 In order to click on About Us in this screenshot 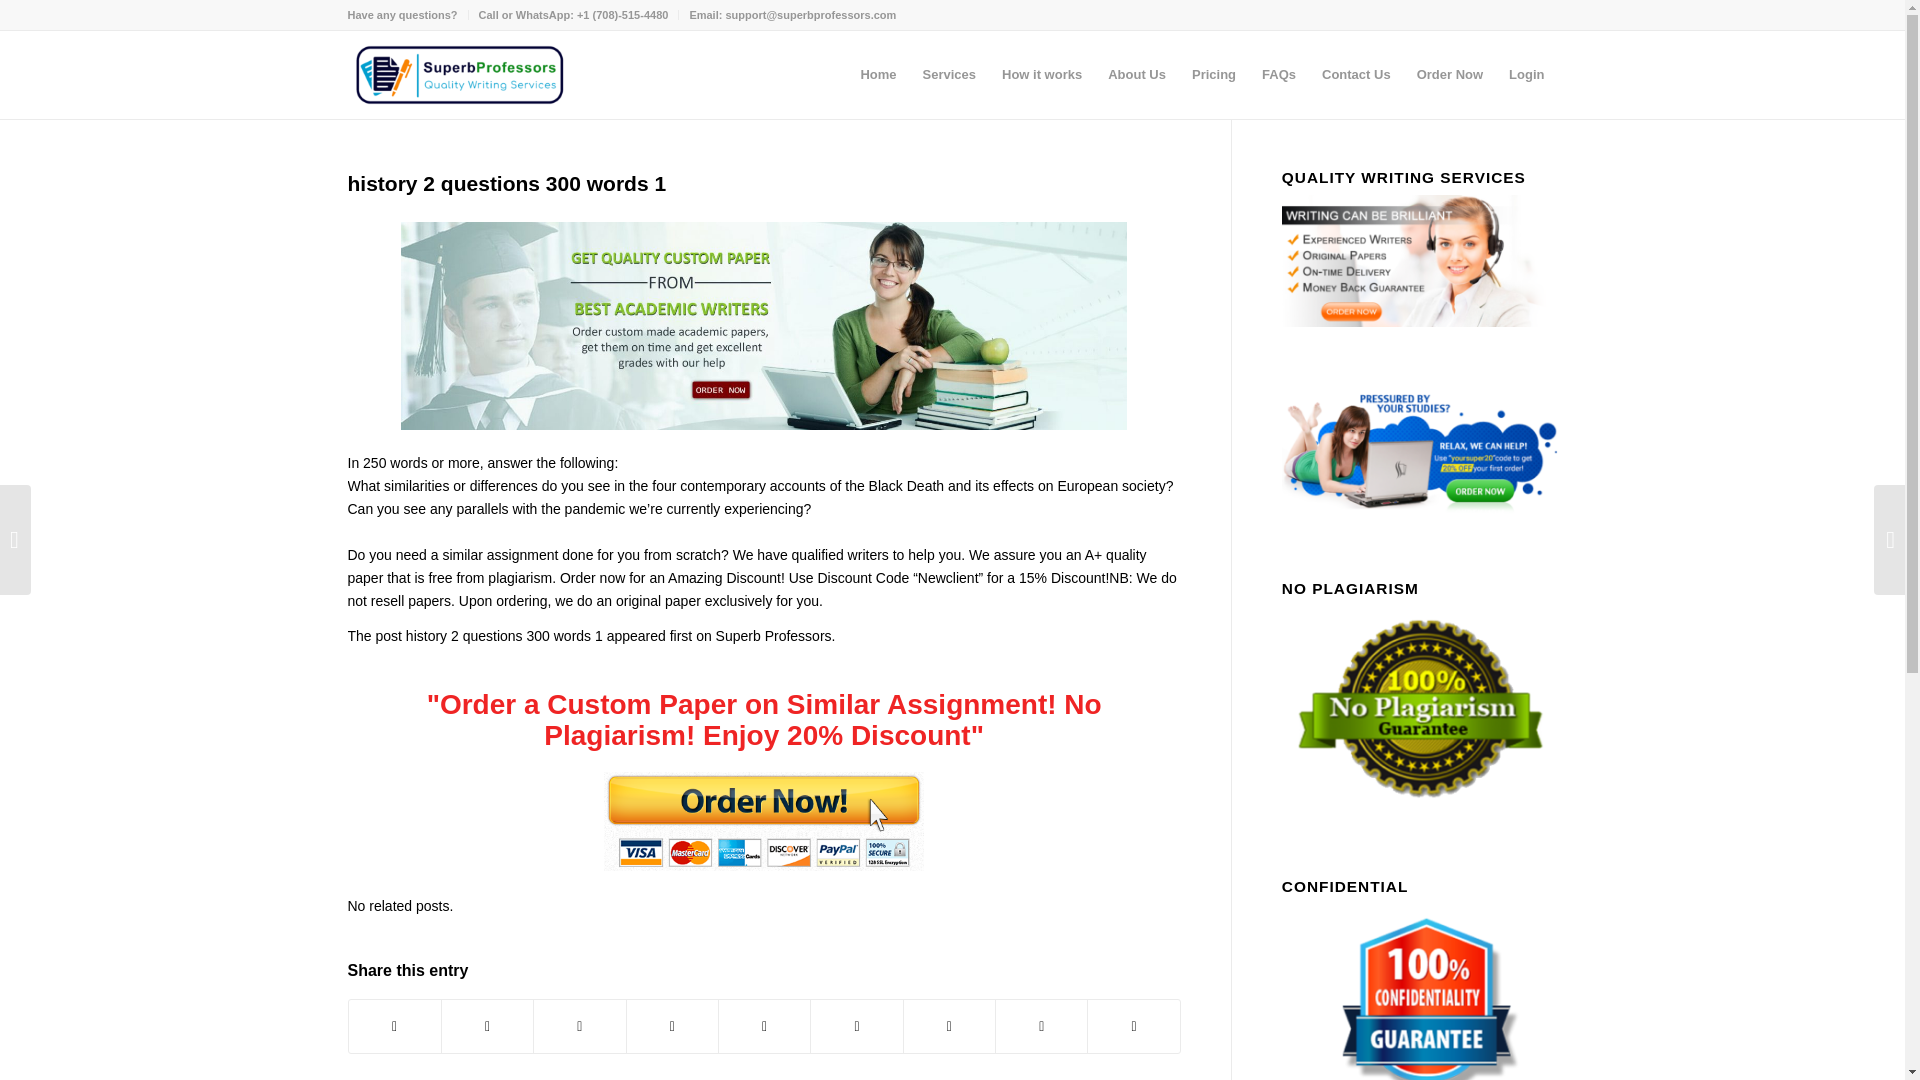, I will do `click(1136, 74)`.